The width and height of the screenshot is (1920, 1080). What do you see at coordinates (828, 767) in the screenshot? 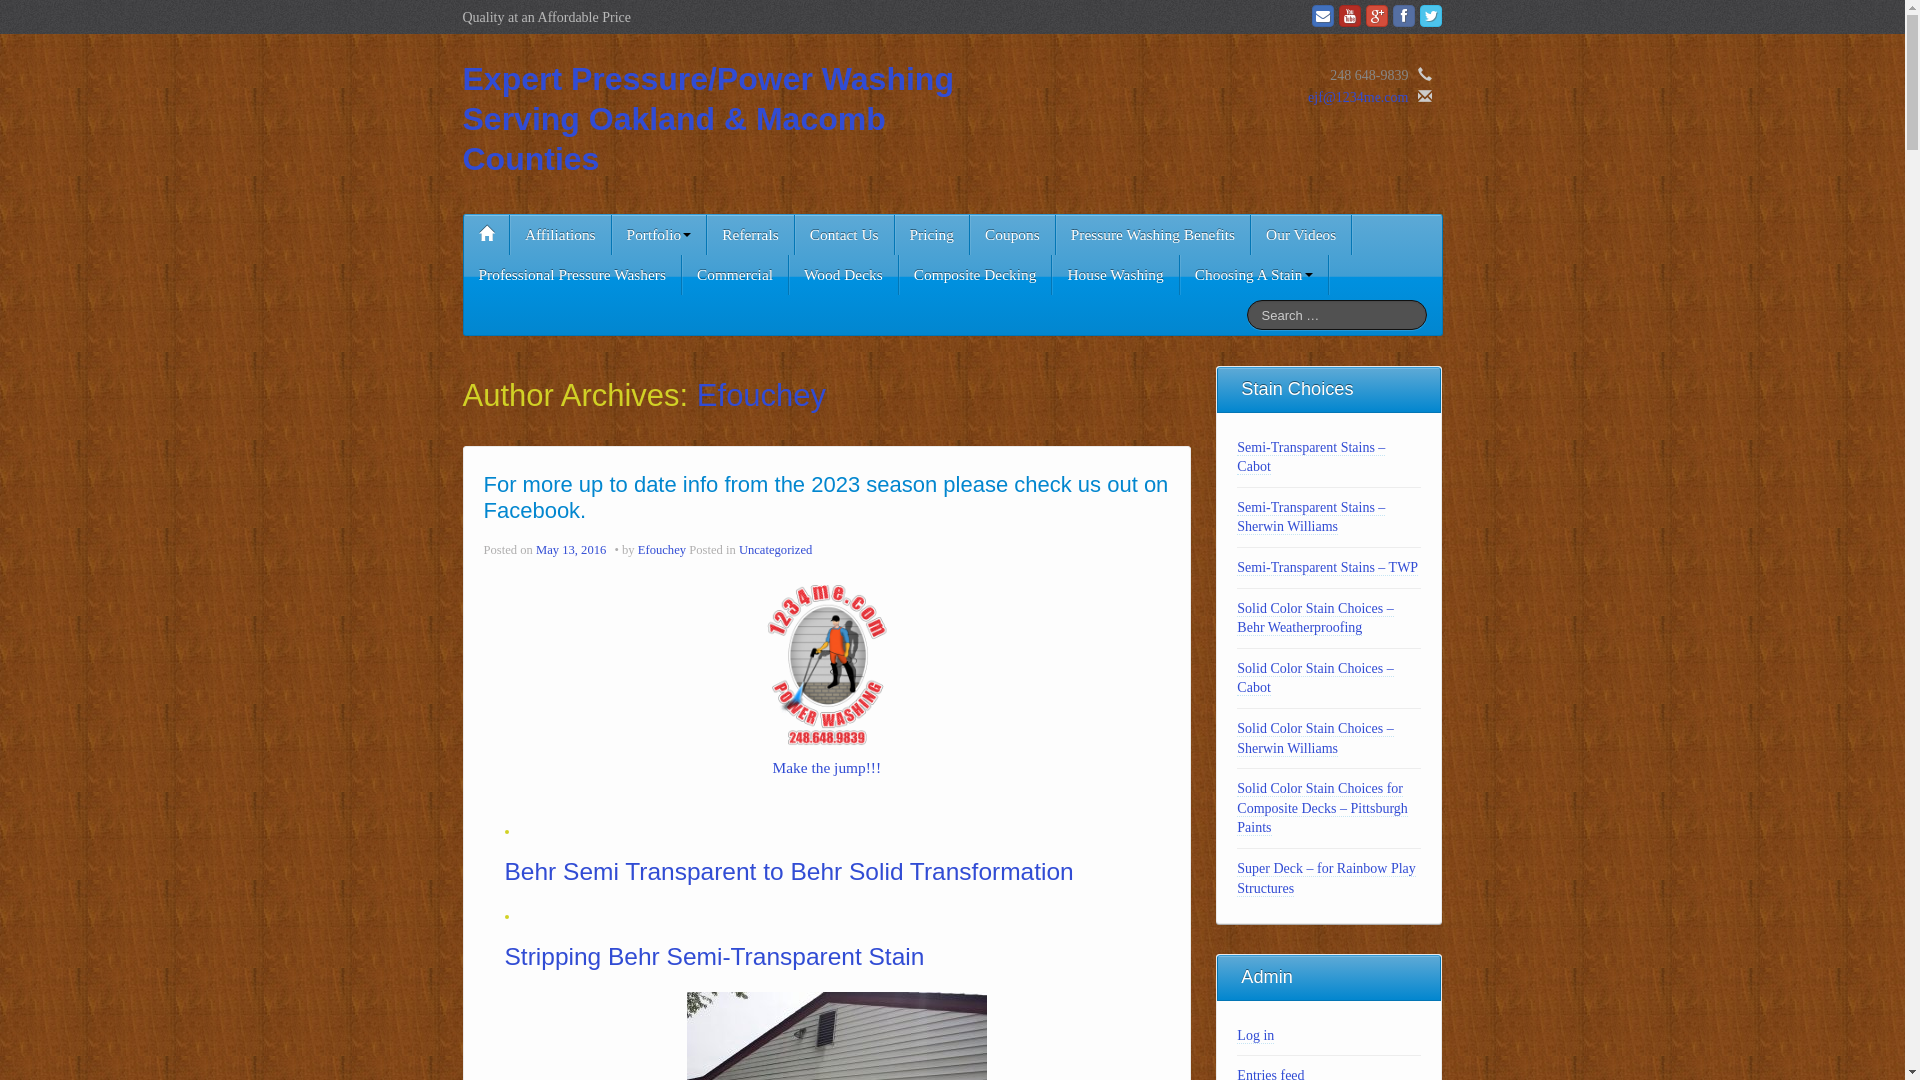
I see `Make the jump!!!` at bounding box center [828, 767].